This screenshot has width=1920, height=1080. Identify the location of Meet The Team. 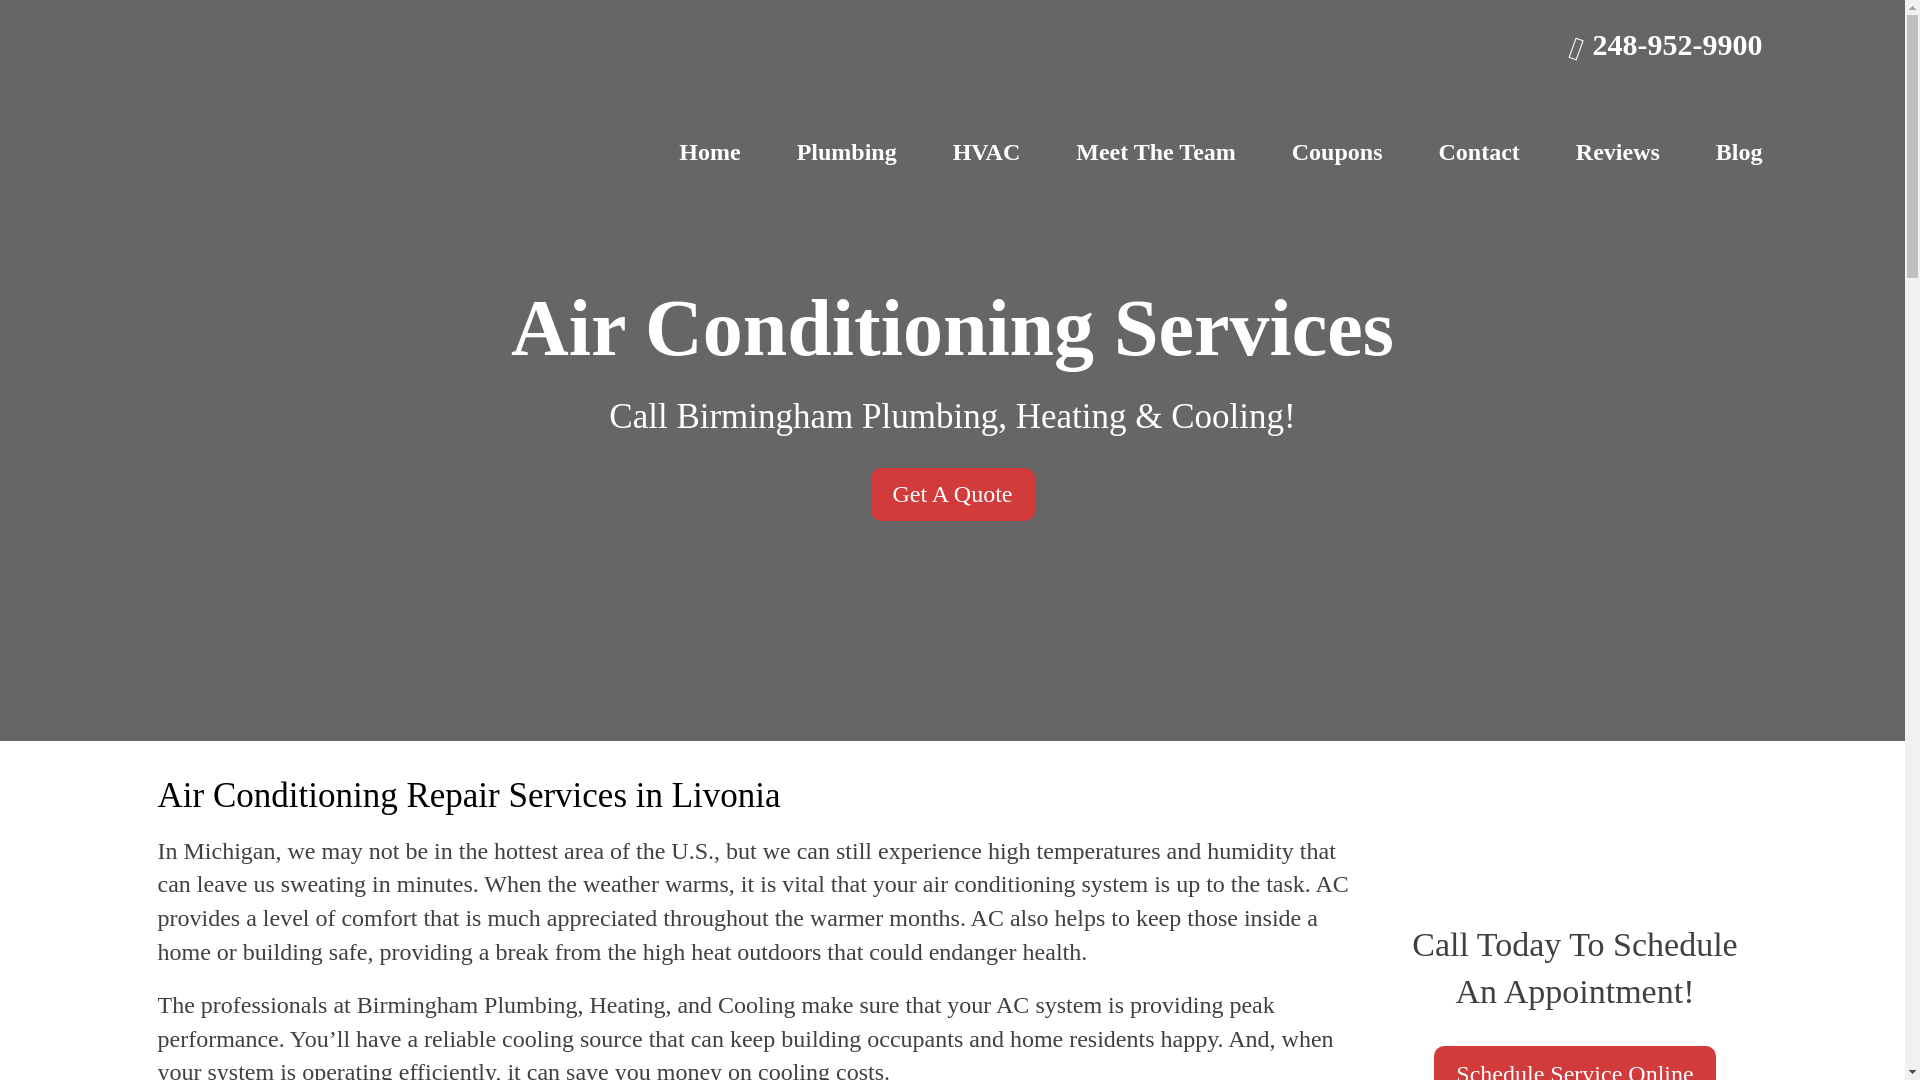
(1156, 151).